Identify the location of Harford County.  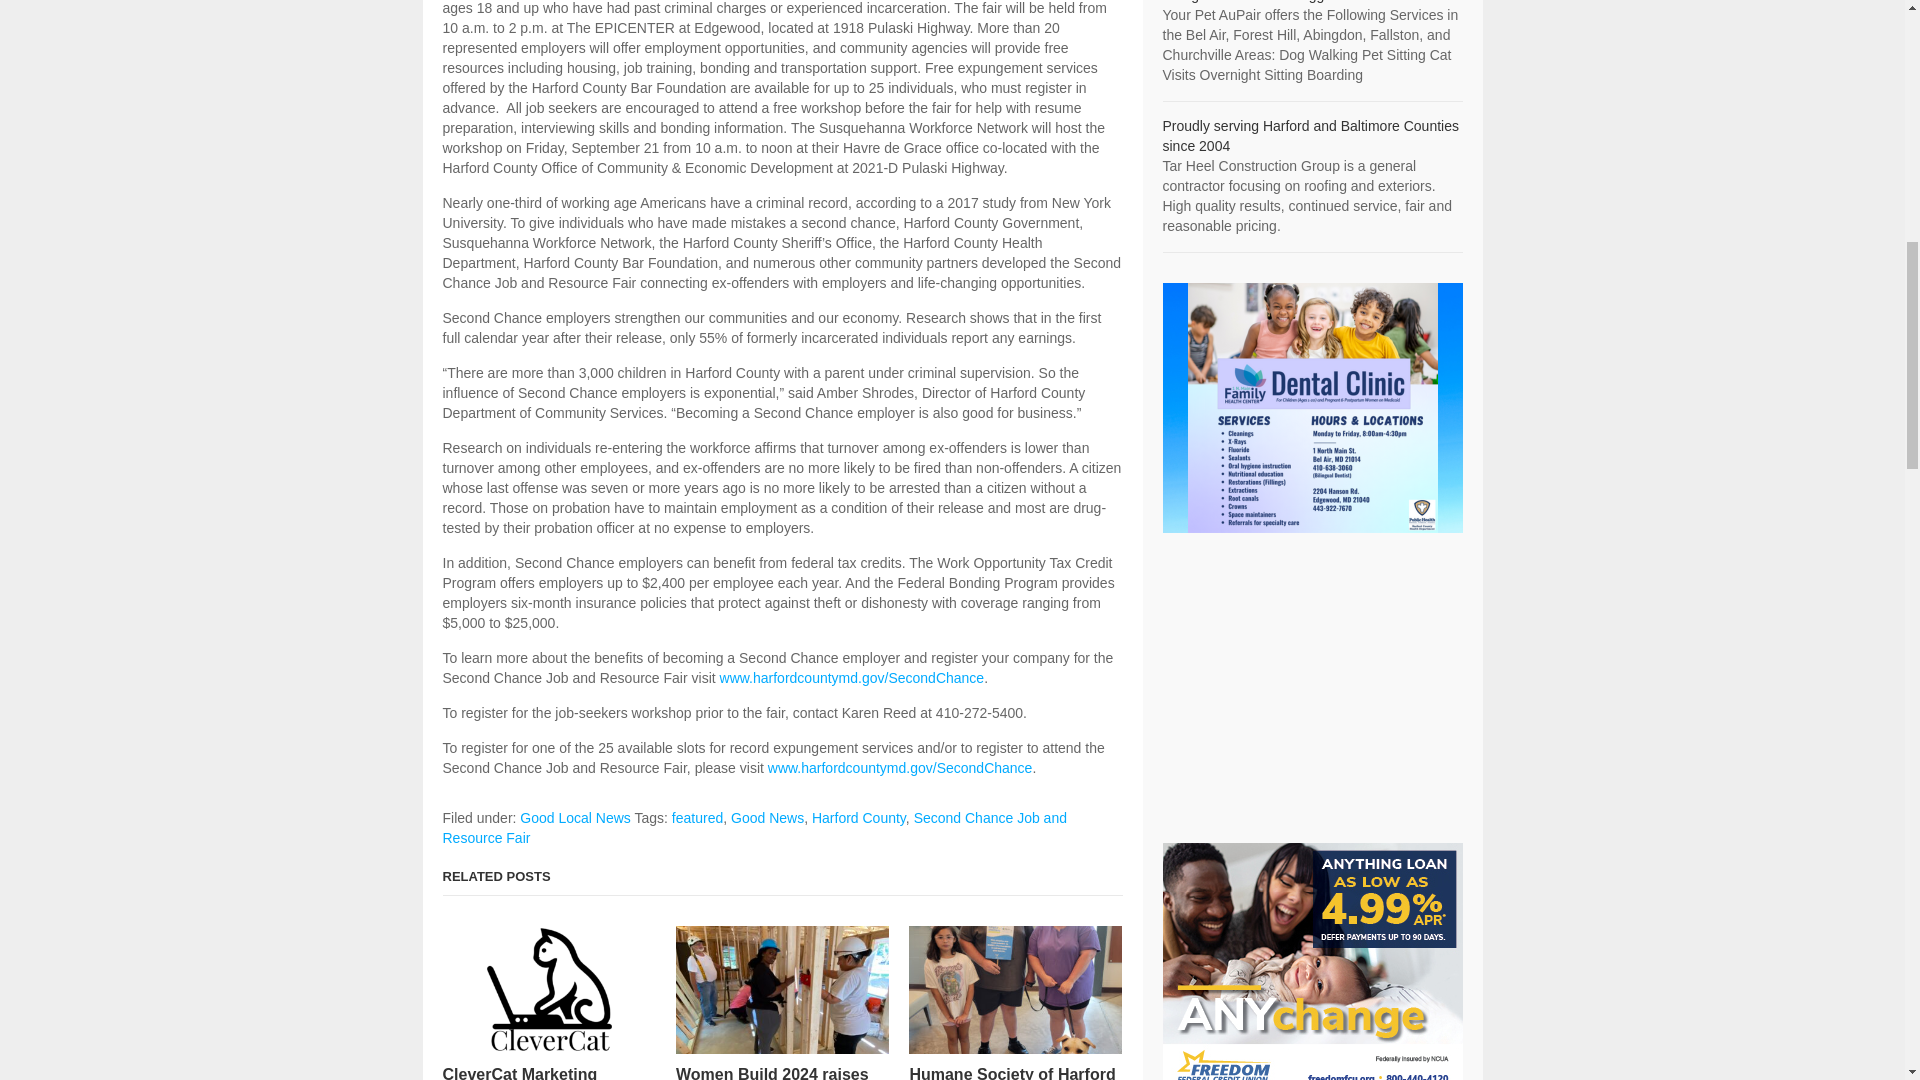
(859, 818).